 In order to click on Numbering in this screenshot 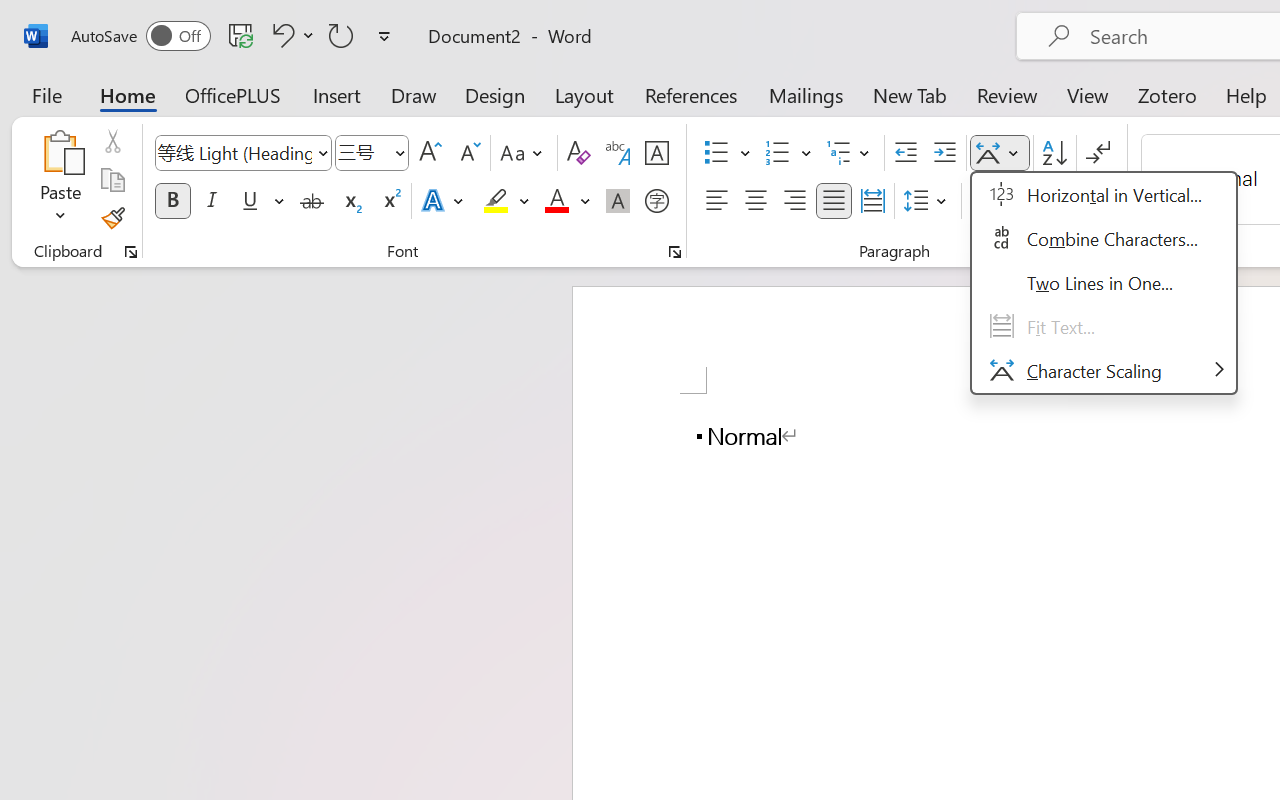, I will do `click(778, 153)`.